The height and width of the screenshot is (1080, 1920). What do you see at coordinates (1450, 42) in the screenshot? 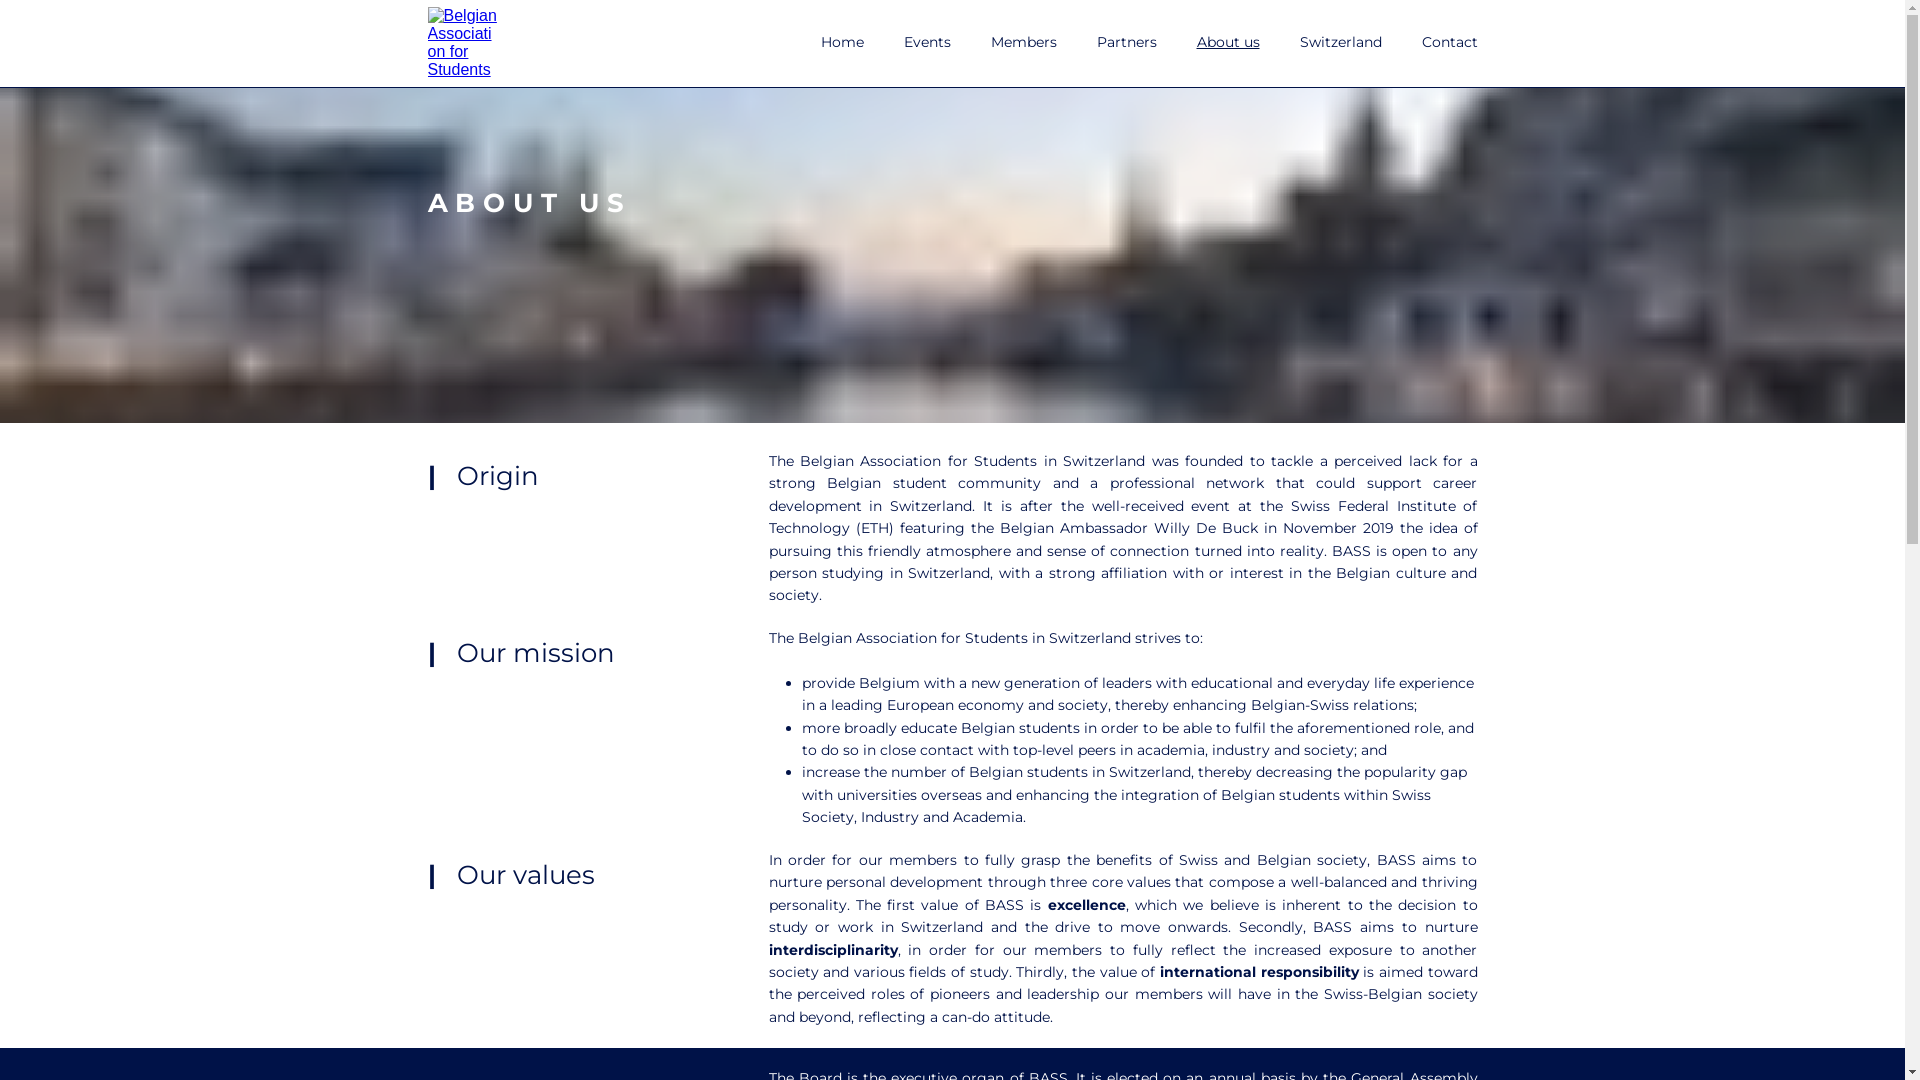
I see `Contact` at bounding box center [1450, 42].